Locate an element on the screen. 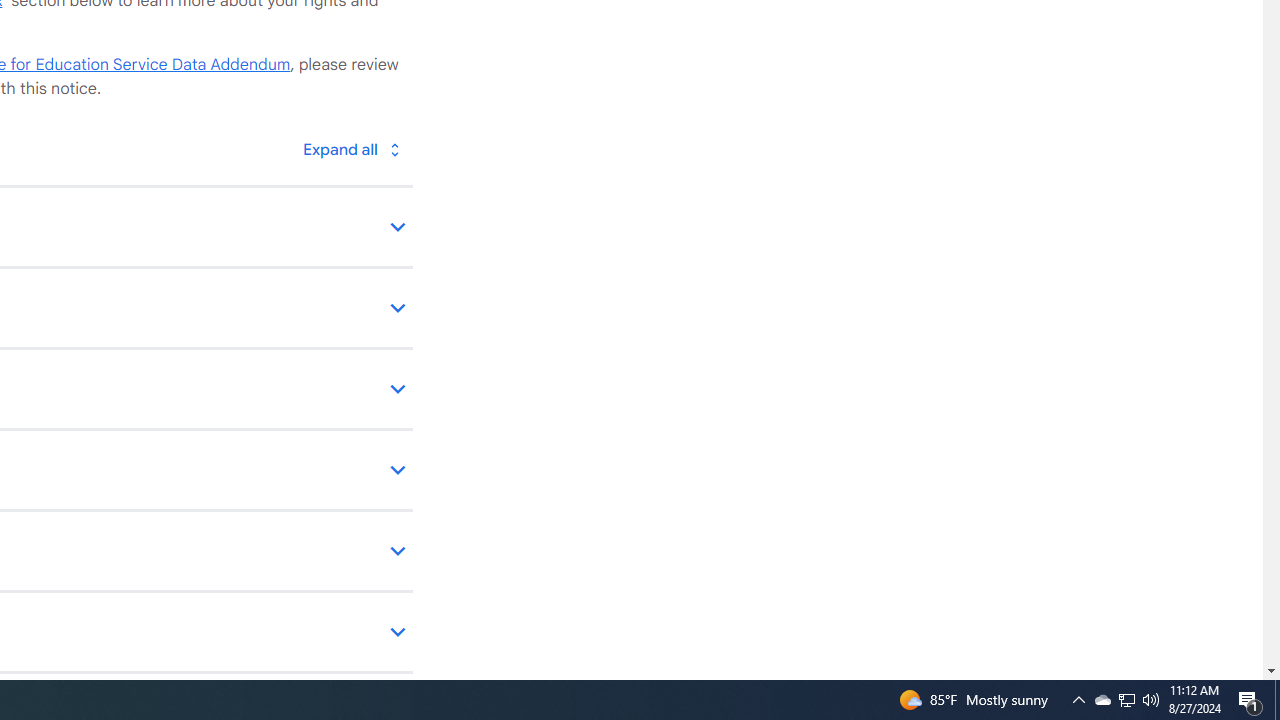  Toggle all is located at coordinates (351, 148).